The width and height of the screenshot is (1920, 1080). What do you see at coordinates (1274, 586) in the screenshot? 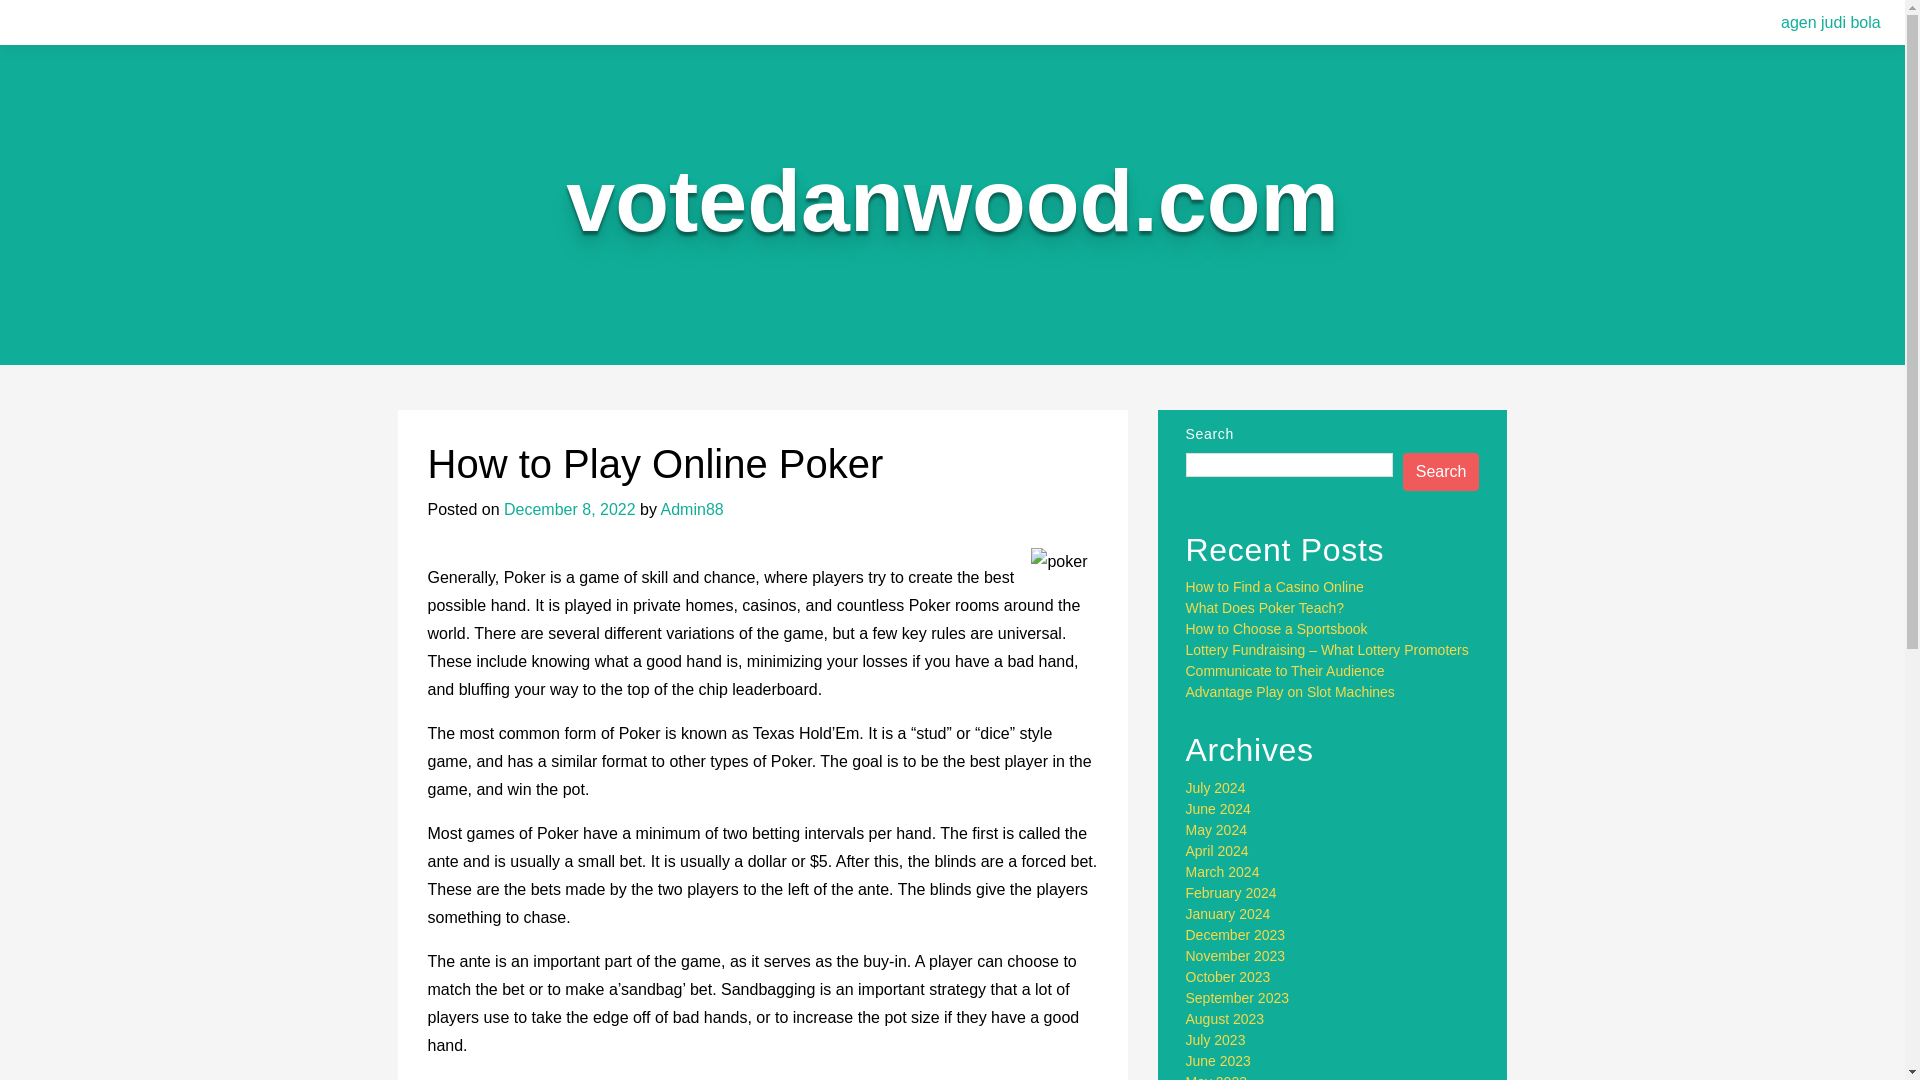
I see `How to Find a Casino Online` at bounding box center [1274, 586].